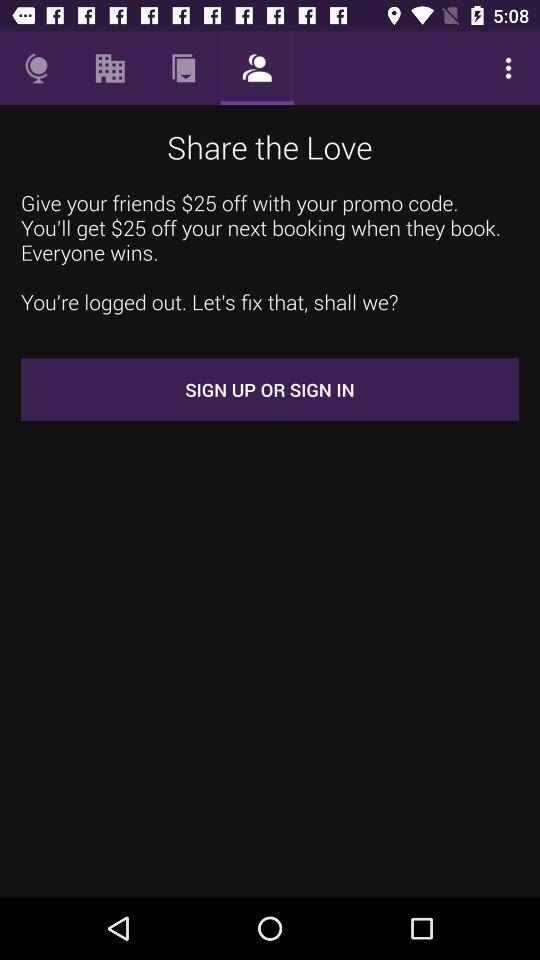 The image size is (540, 960). I want to click on choose item above share the love, so click(256, 68).